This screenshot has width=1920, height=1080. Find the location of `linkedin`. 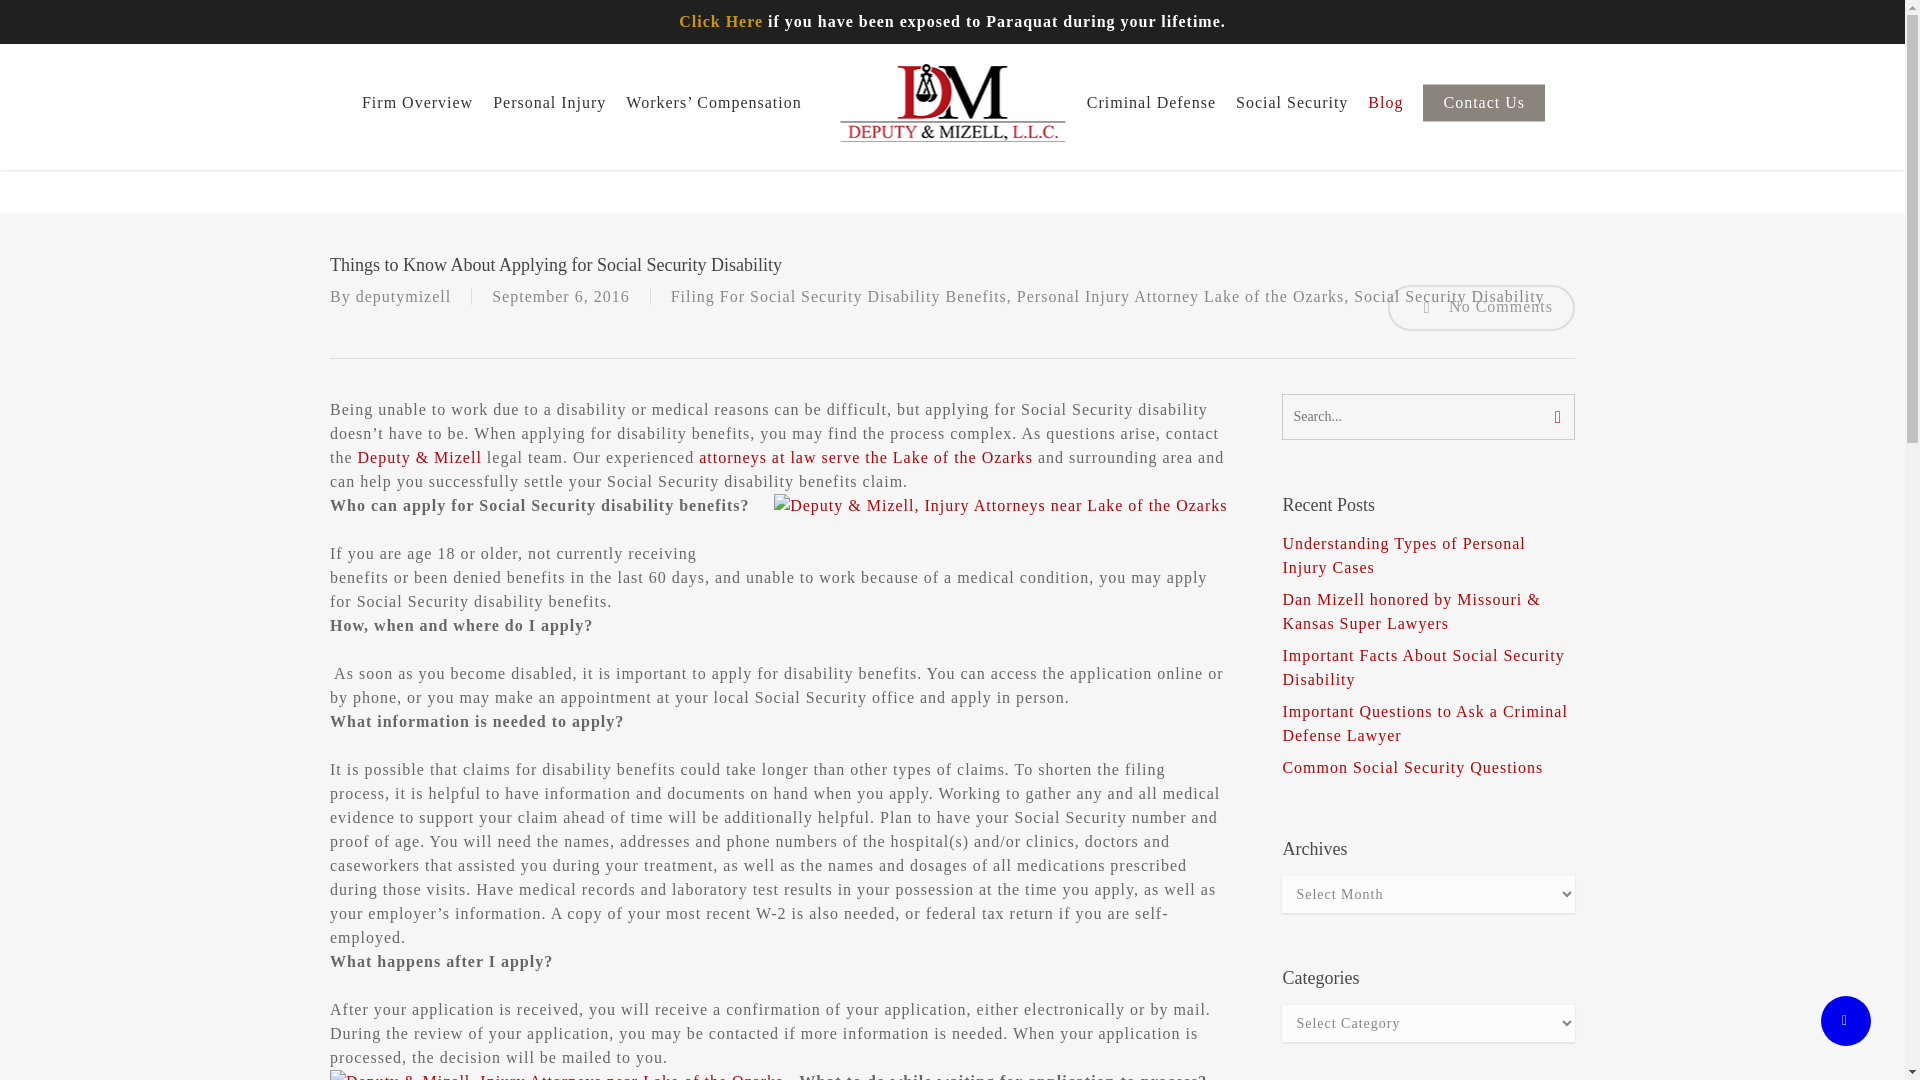

linkedin is located at coordinates (66, 16).